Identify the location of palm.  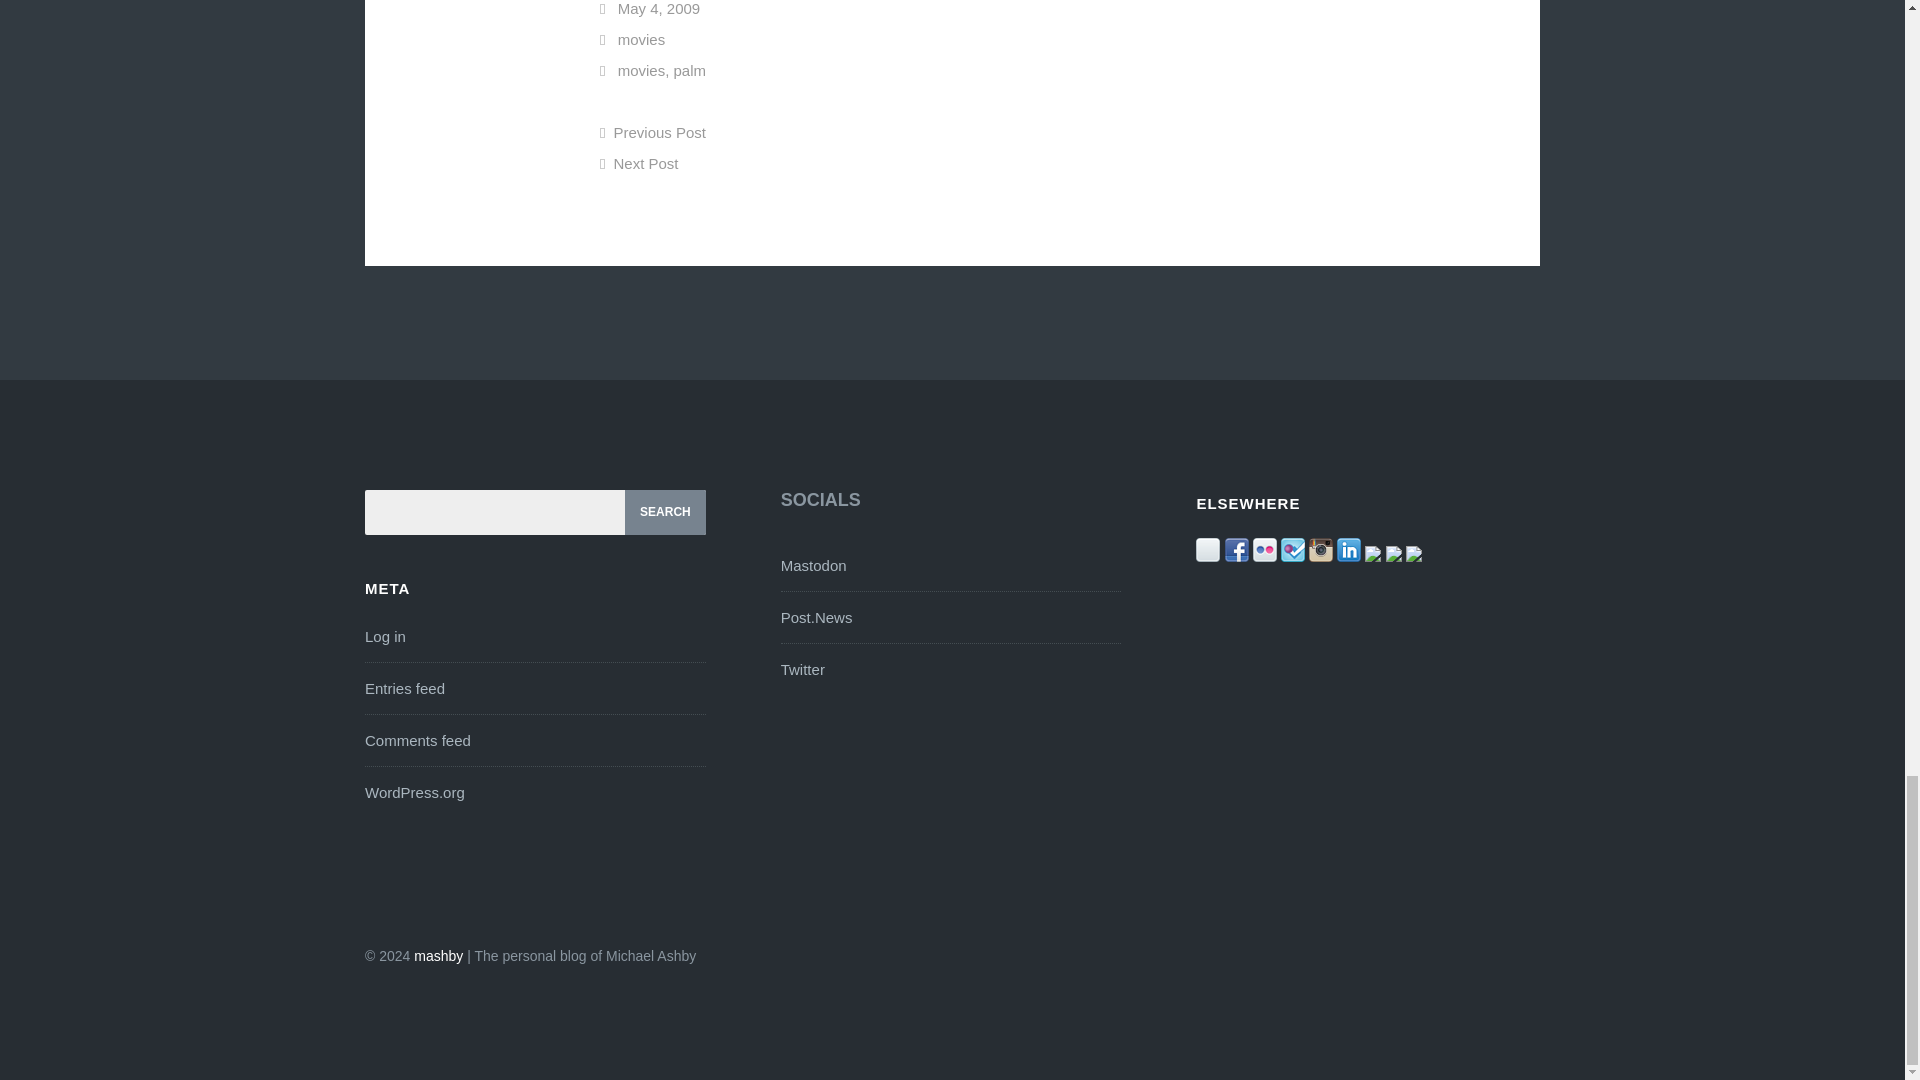
(690, 70).